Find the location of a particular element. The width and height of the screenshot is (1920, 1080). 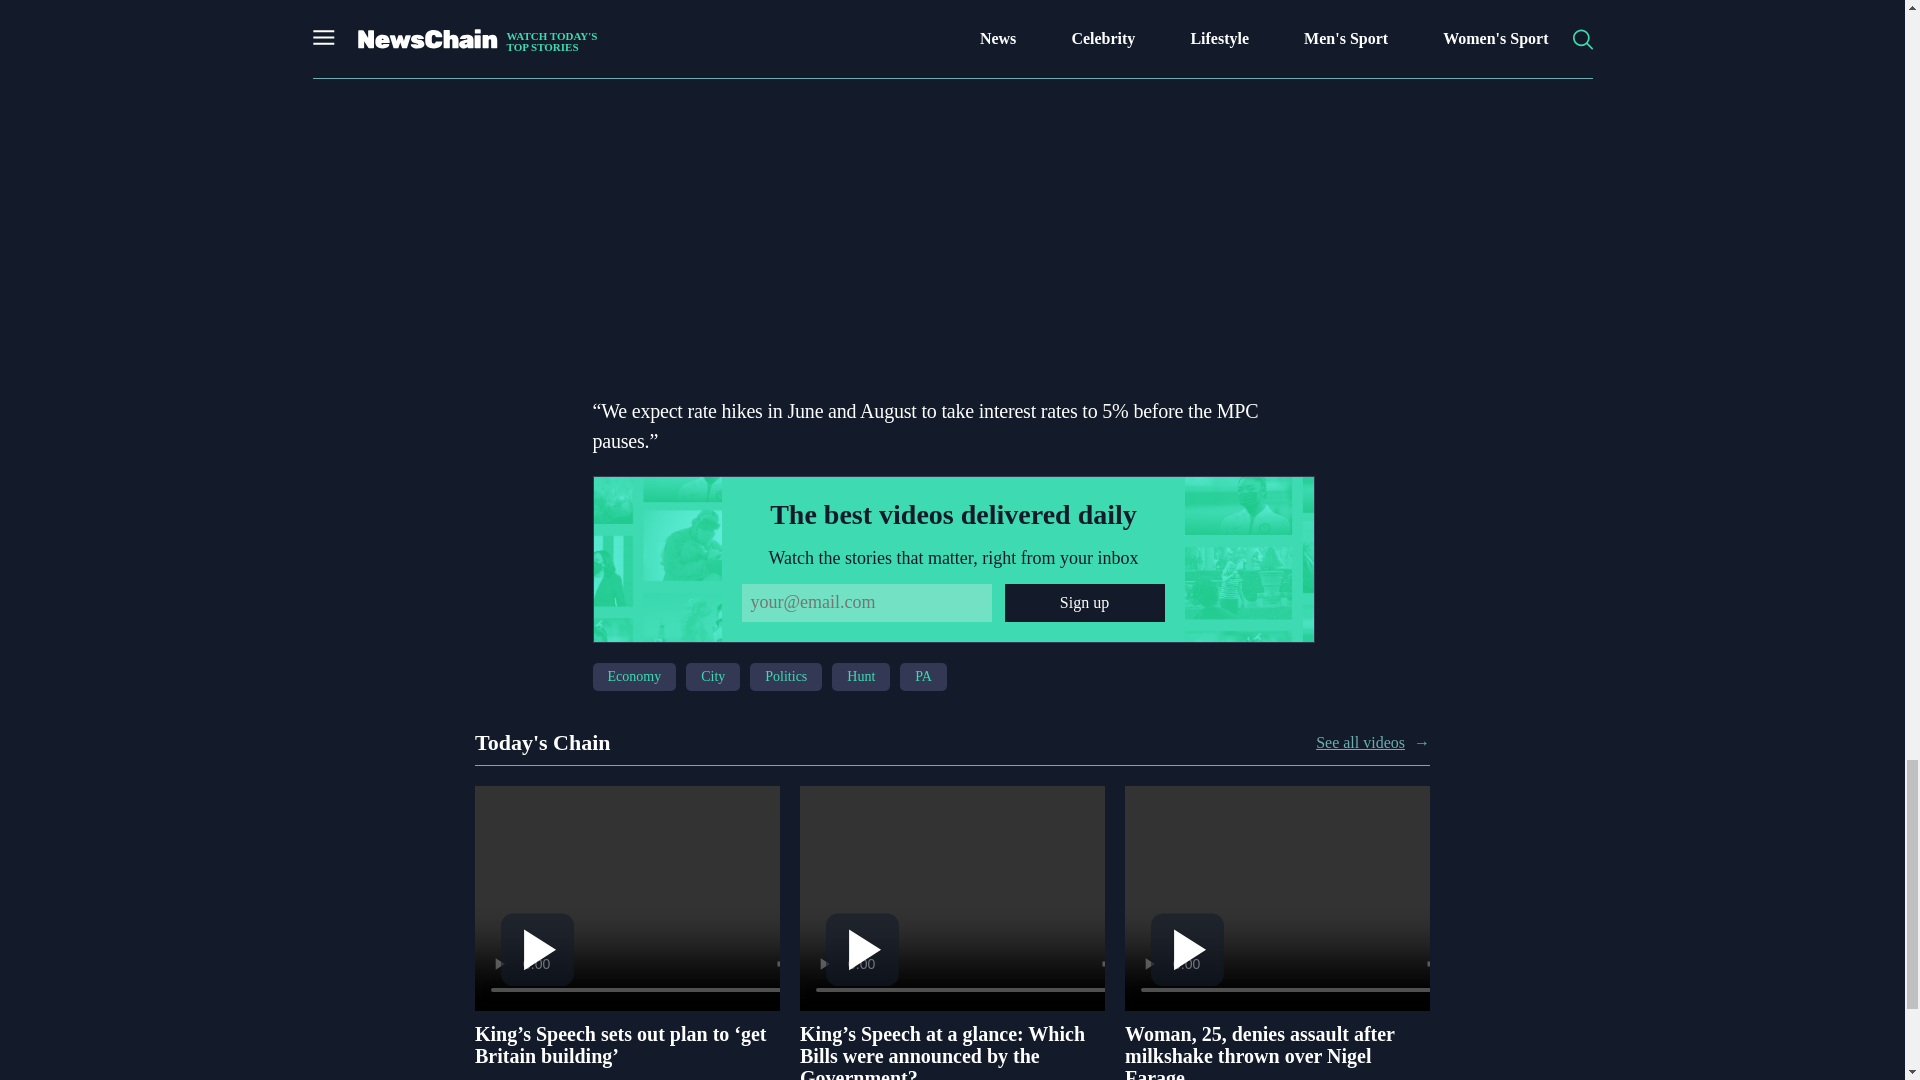

Economy is located at coordinates (633, 677).